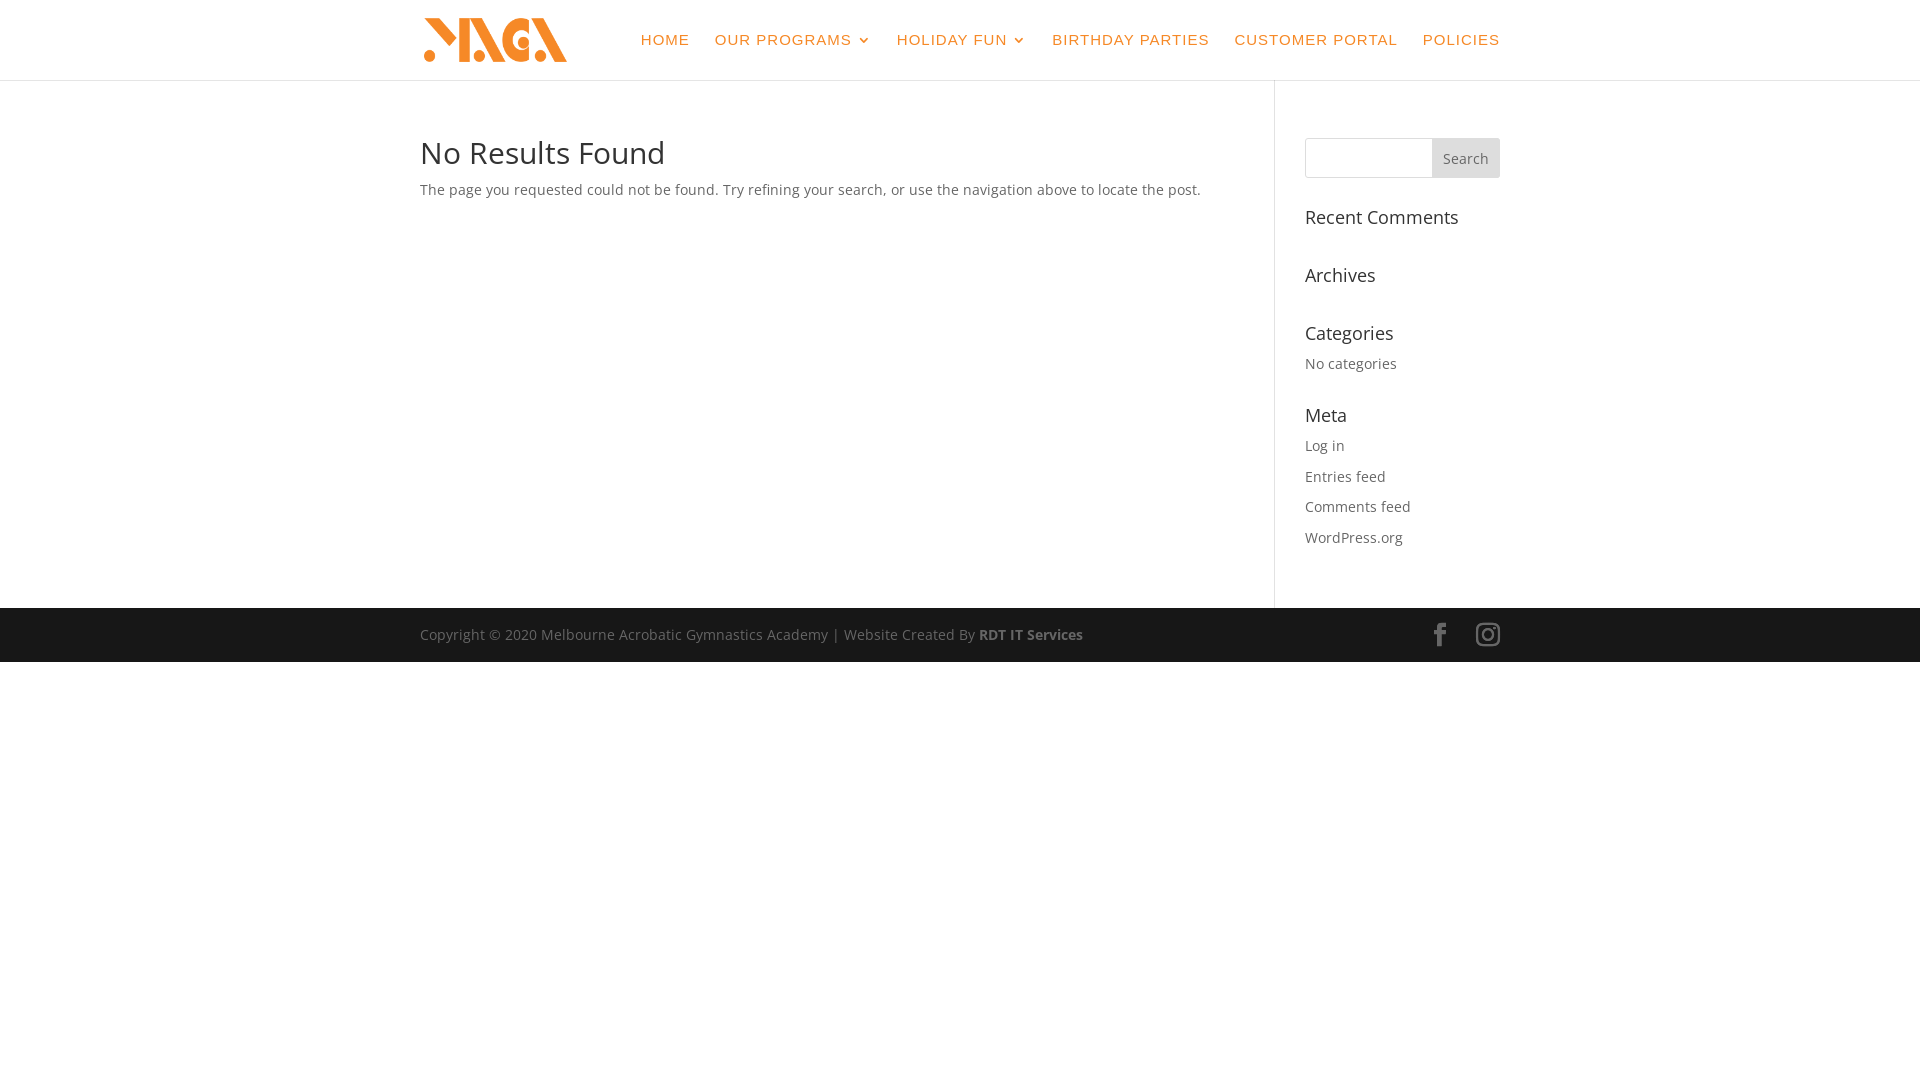 This screenshot has width=1920, height=1080. I want to click on HOLIDAY FUN, so click(962, 56).